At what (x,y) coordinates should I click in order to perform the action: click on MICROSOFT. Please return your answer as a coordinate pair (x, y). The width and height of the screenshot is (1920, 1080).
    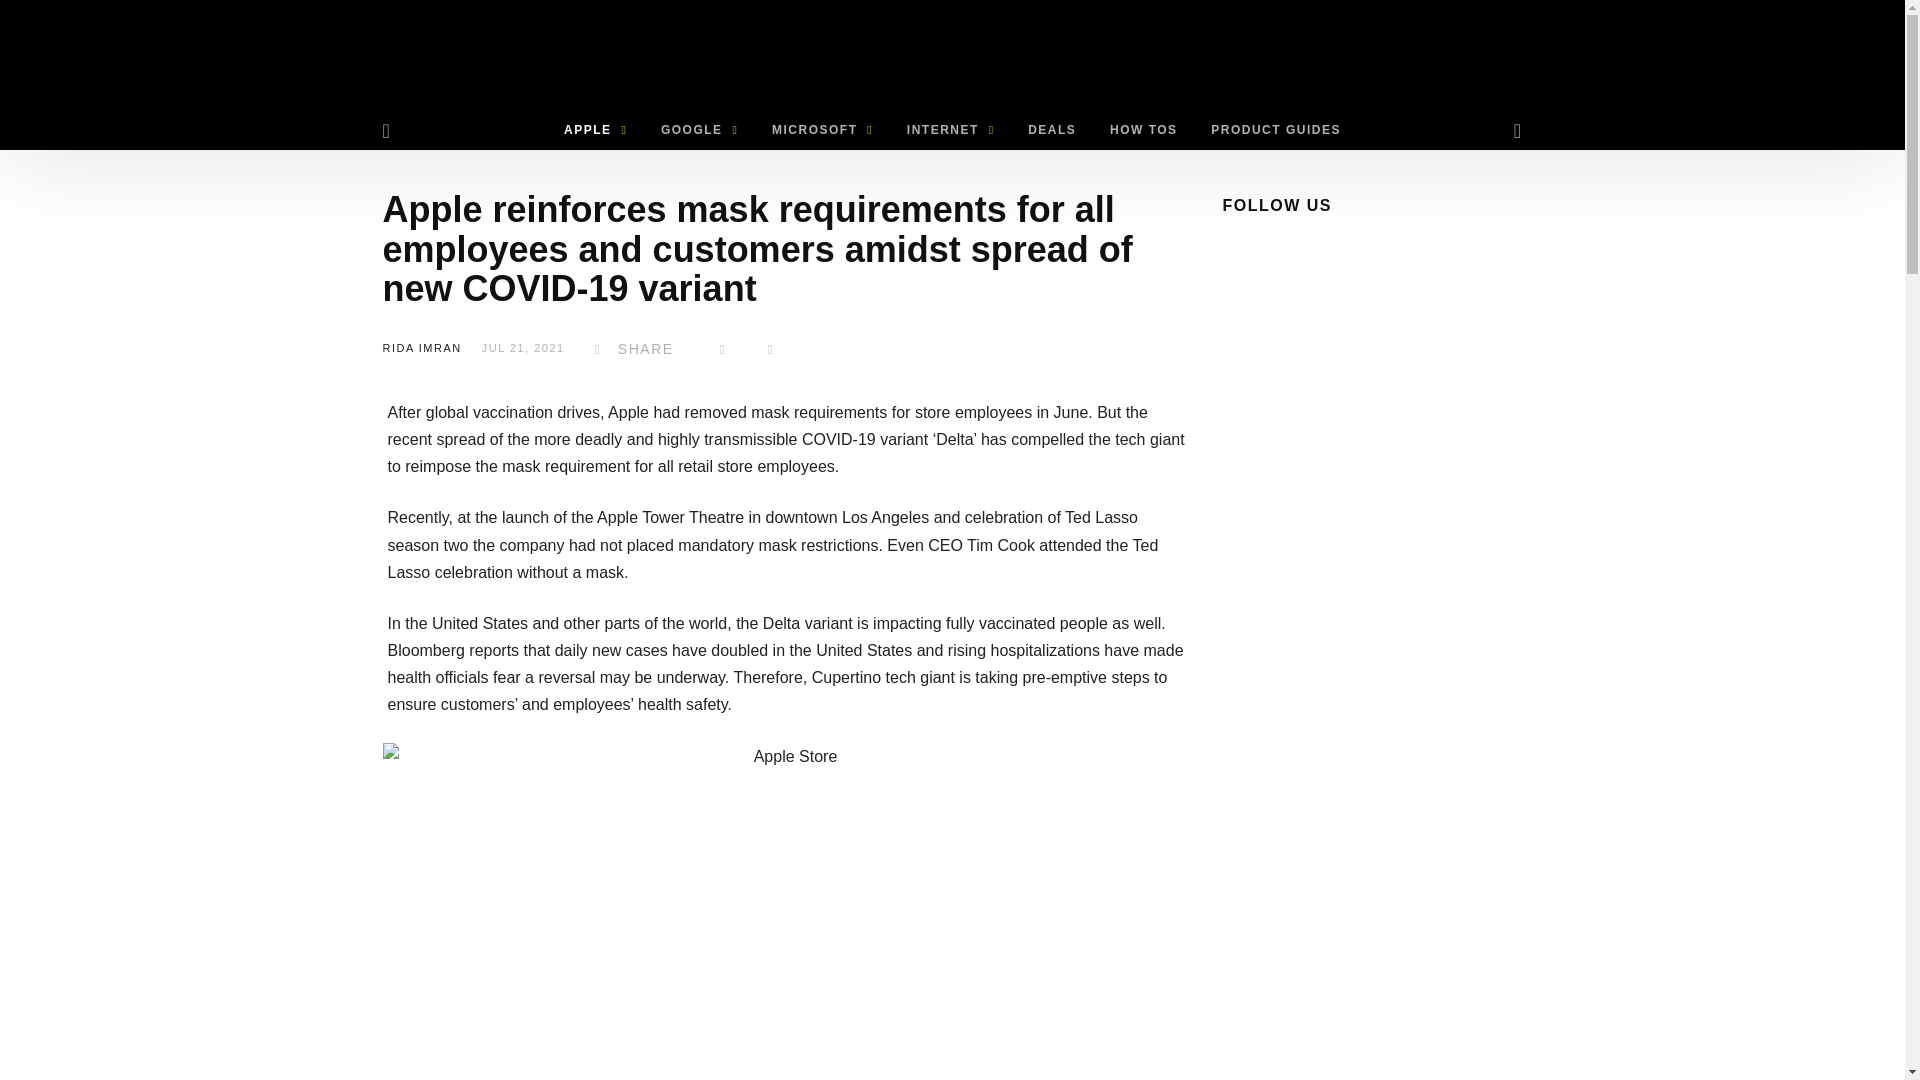
    Looking at the image, I should click on (822, 130).